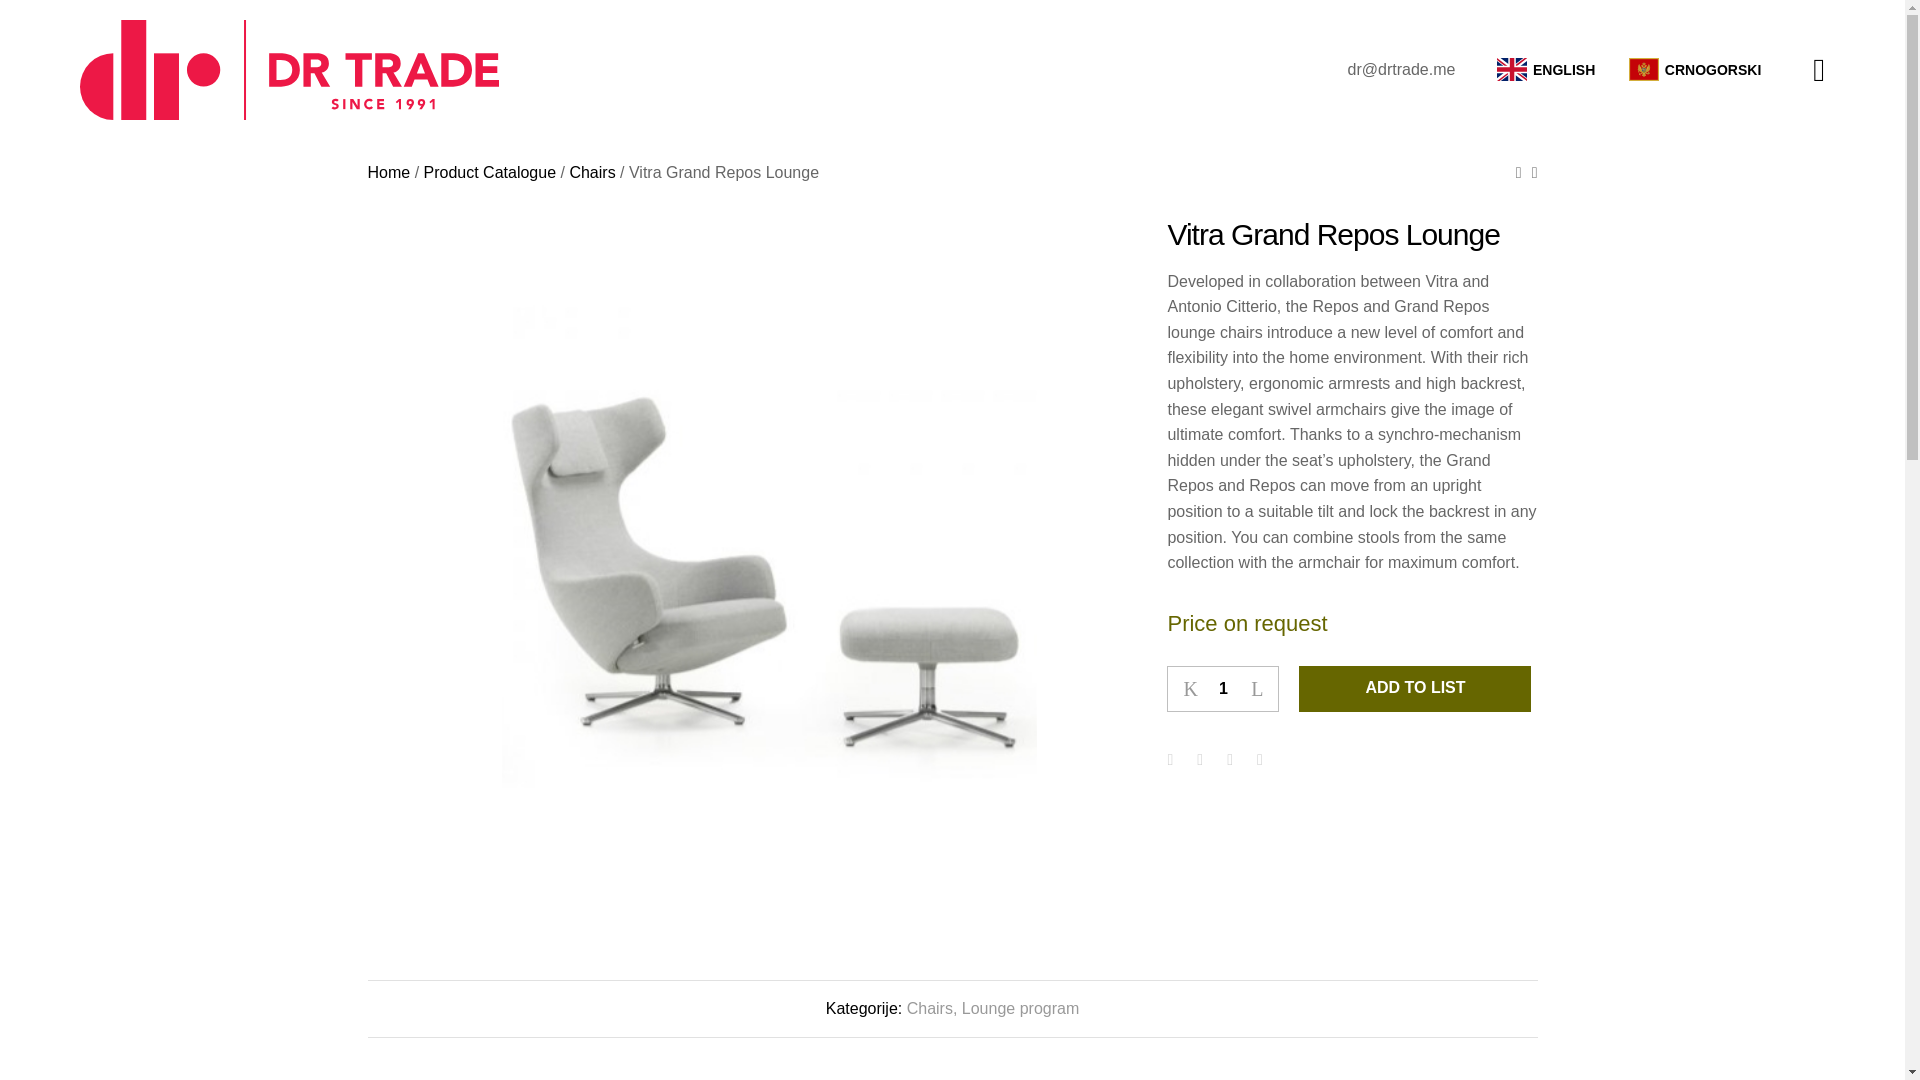 The image size is (1920, 1080). Describe the element at coordinates (389, 172) in the screenshot. I see `Home` at that location.